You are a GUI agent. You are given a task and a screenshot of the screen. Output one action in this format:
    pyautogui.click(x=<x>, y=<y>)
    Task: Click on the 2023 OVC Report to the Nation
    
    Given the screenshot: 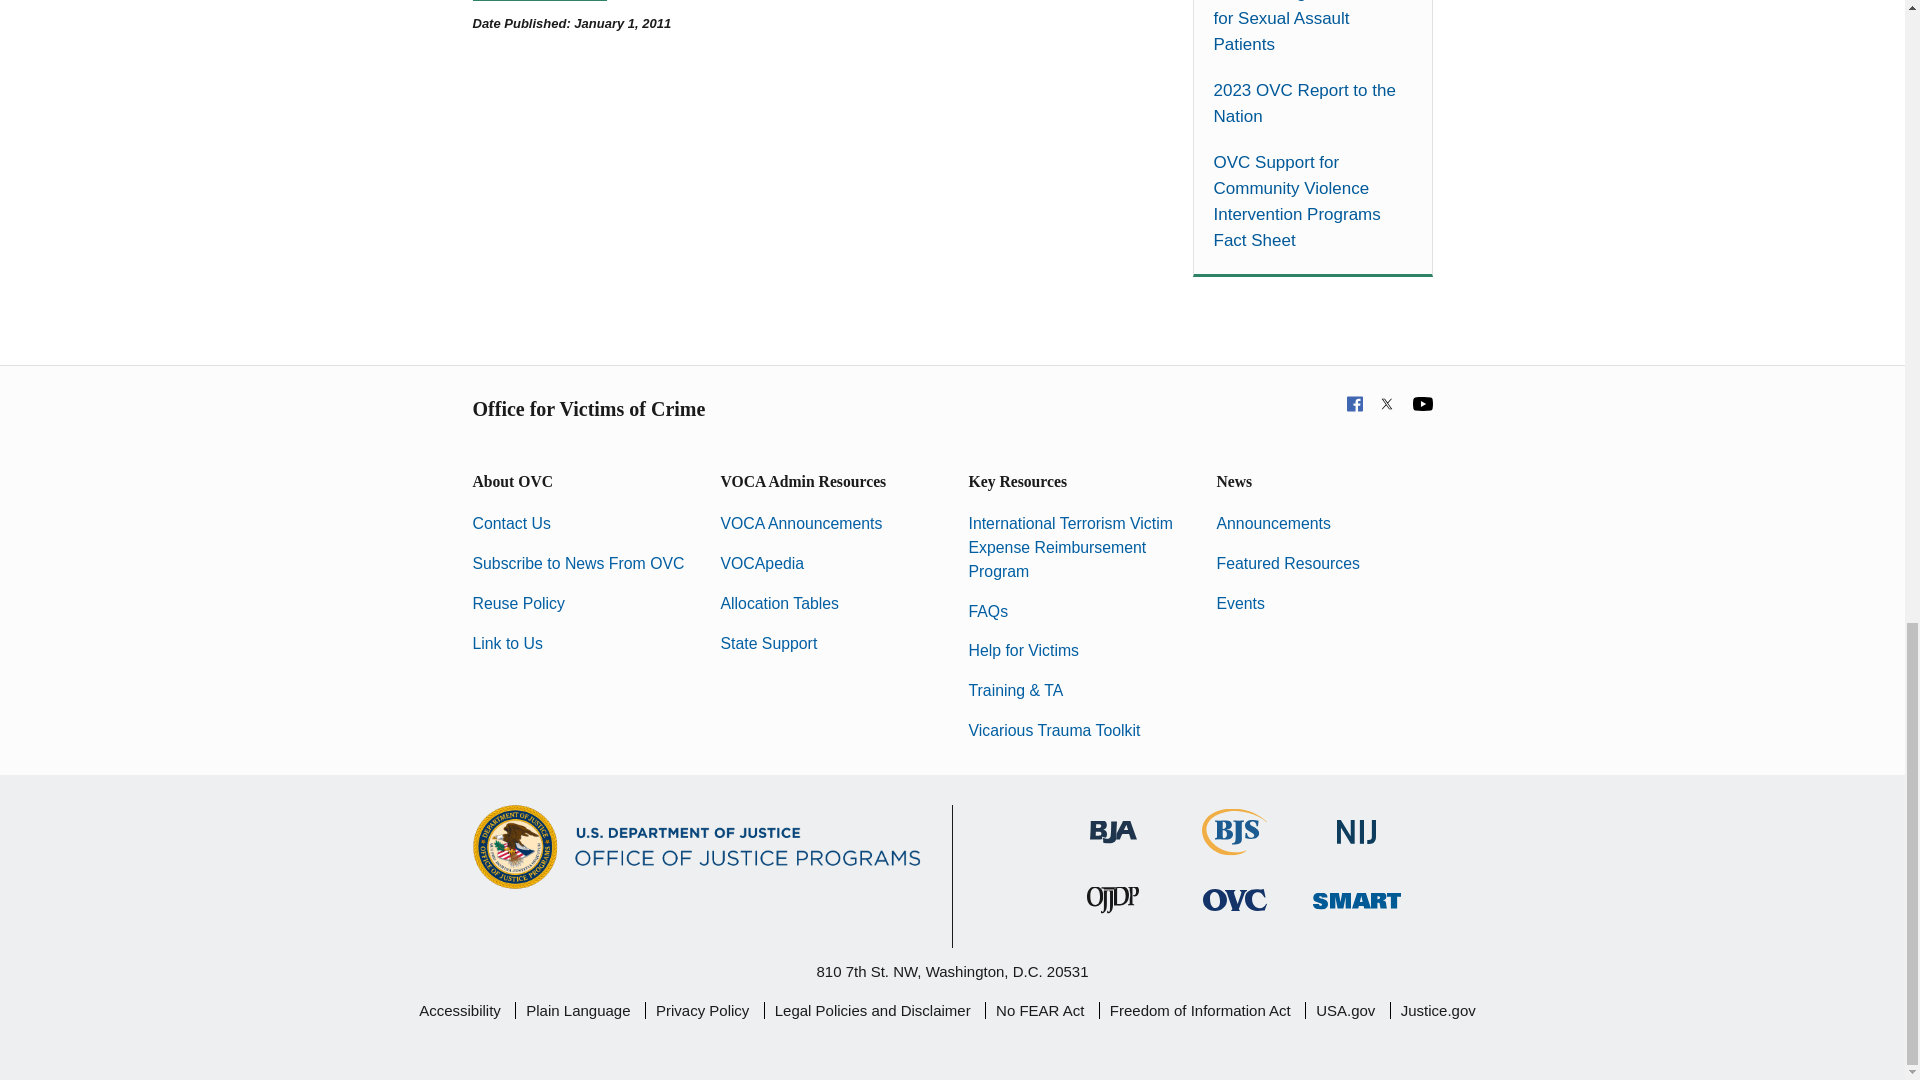 What is the action you would take?
    pyautogui.click(x=1312, y=103)
    